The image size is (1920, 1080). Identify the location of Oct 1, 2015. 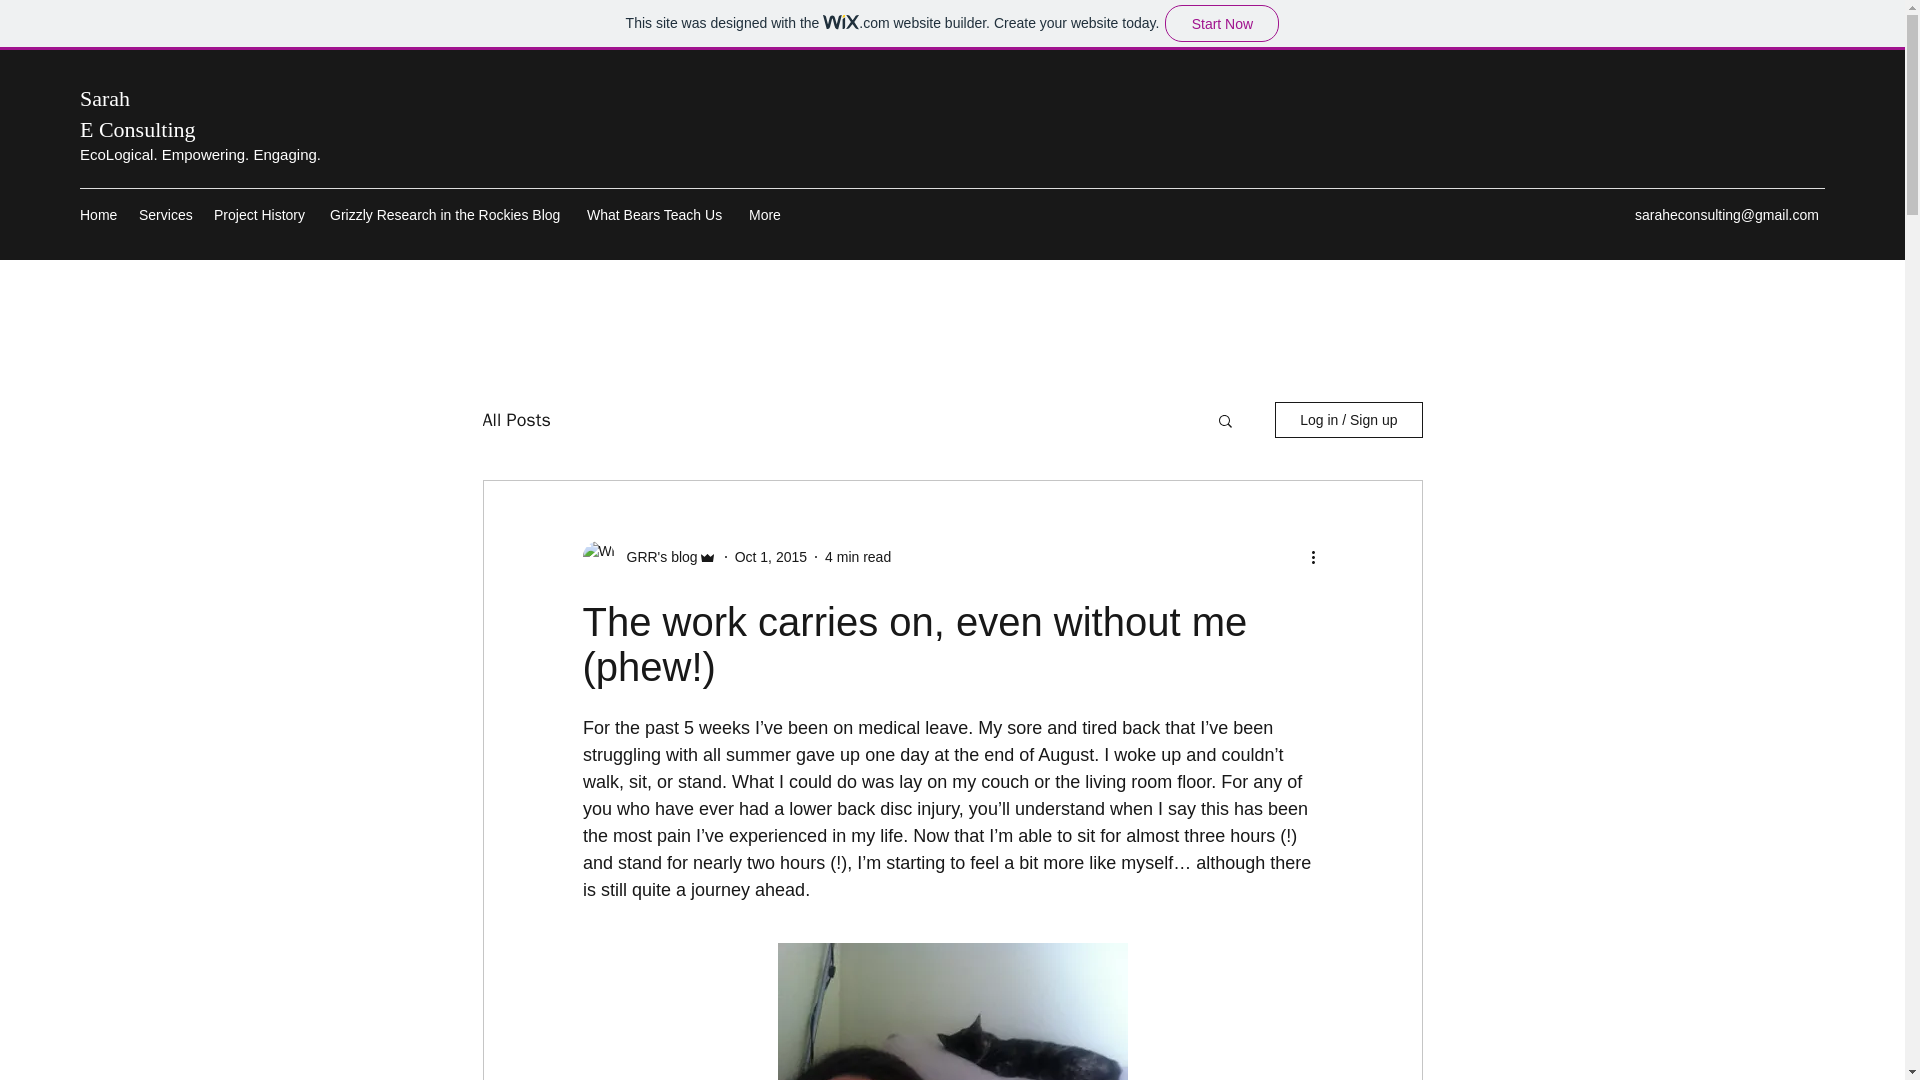
(770, 556).